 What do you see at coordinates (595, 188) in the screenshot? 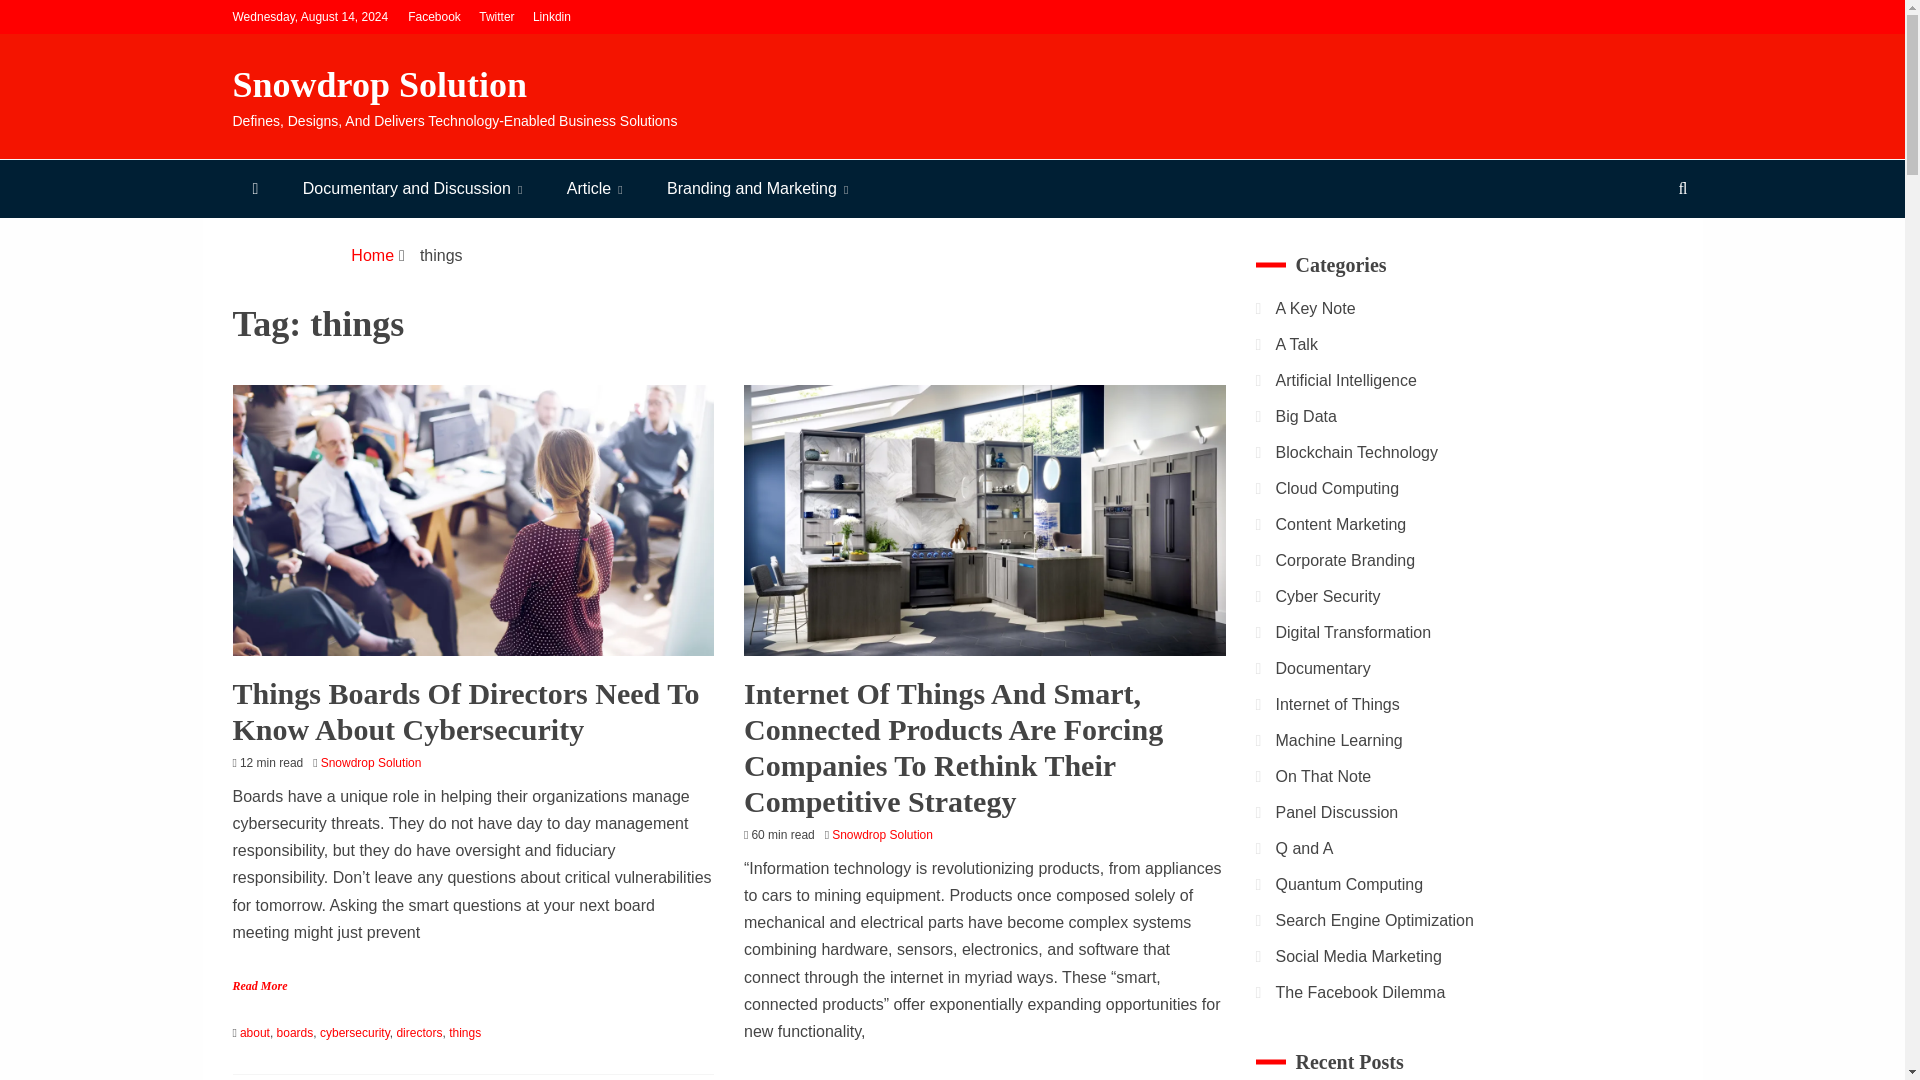
I see `Article` at bounding box center [595, 188].